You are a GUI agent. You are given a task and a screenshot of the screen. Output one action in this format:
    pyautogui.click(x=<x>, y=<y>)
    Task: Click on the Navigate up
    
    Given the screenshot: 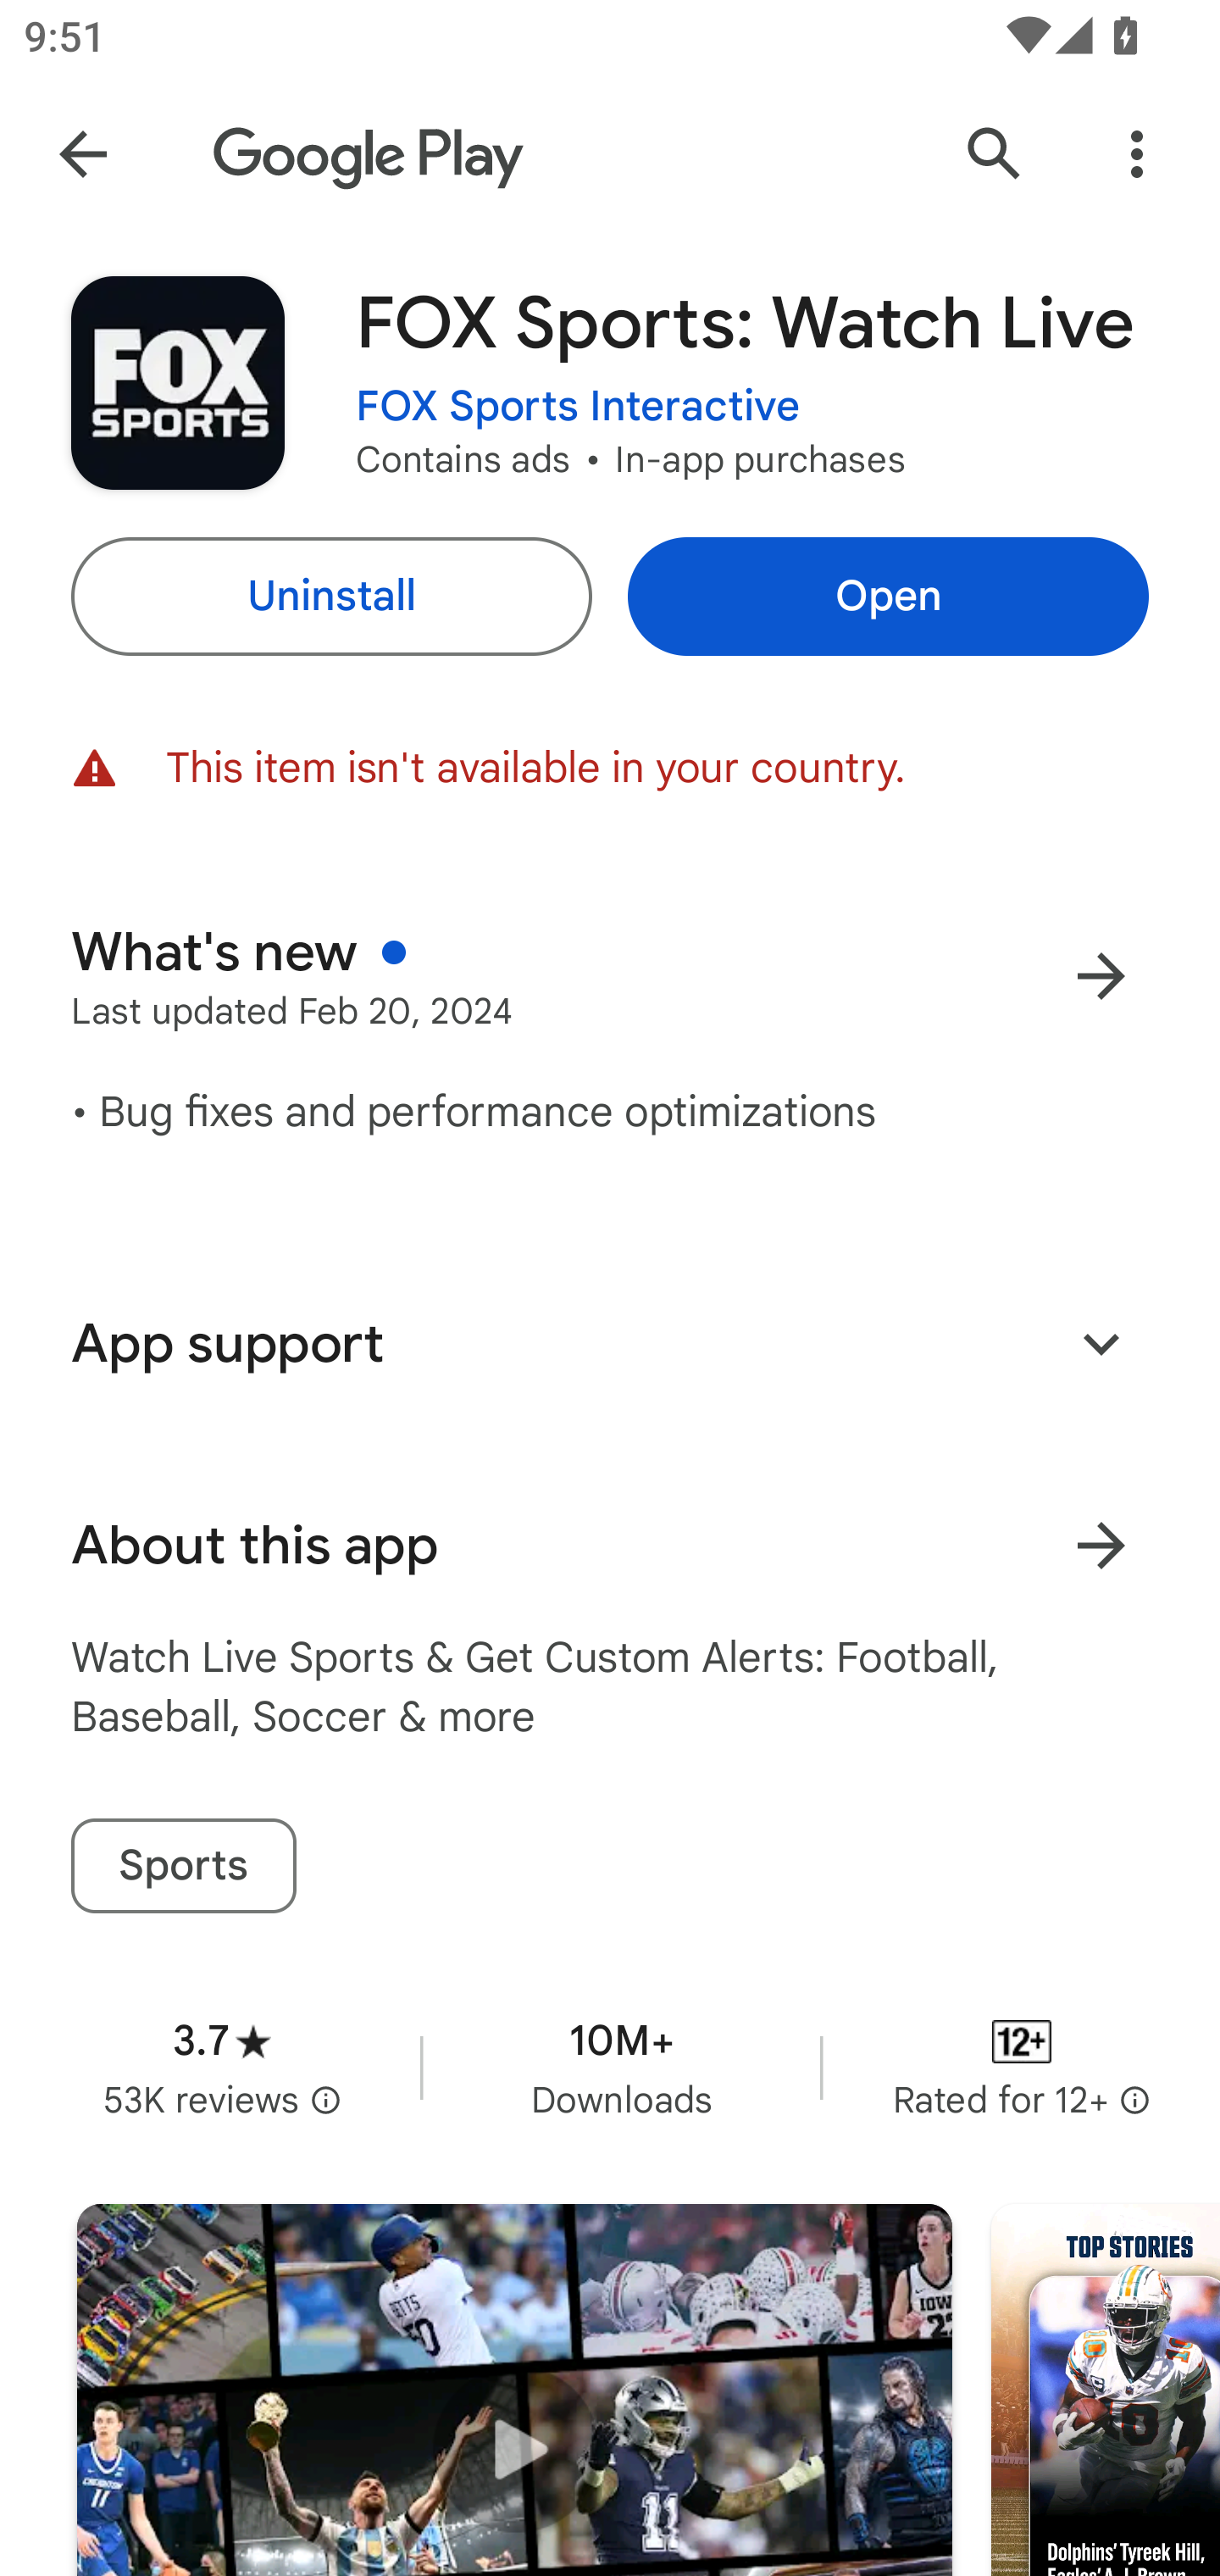 What is the action you would take?
    pyautogui.click(x=83, y=154)
    